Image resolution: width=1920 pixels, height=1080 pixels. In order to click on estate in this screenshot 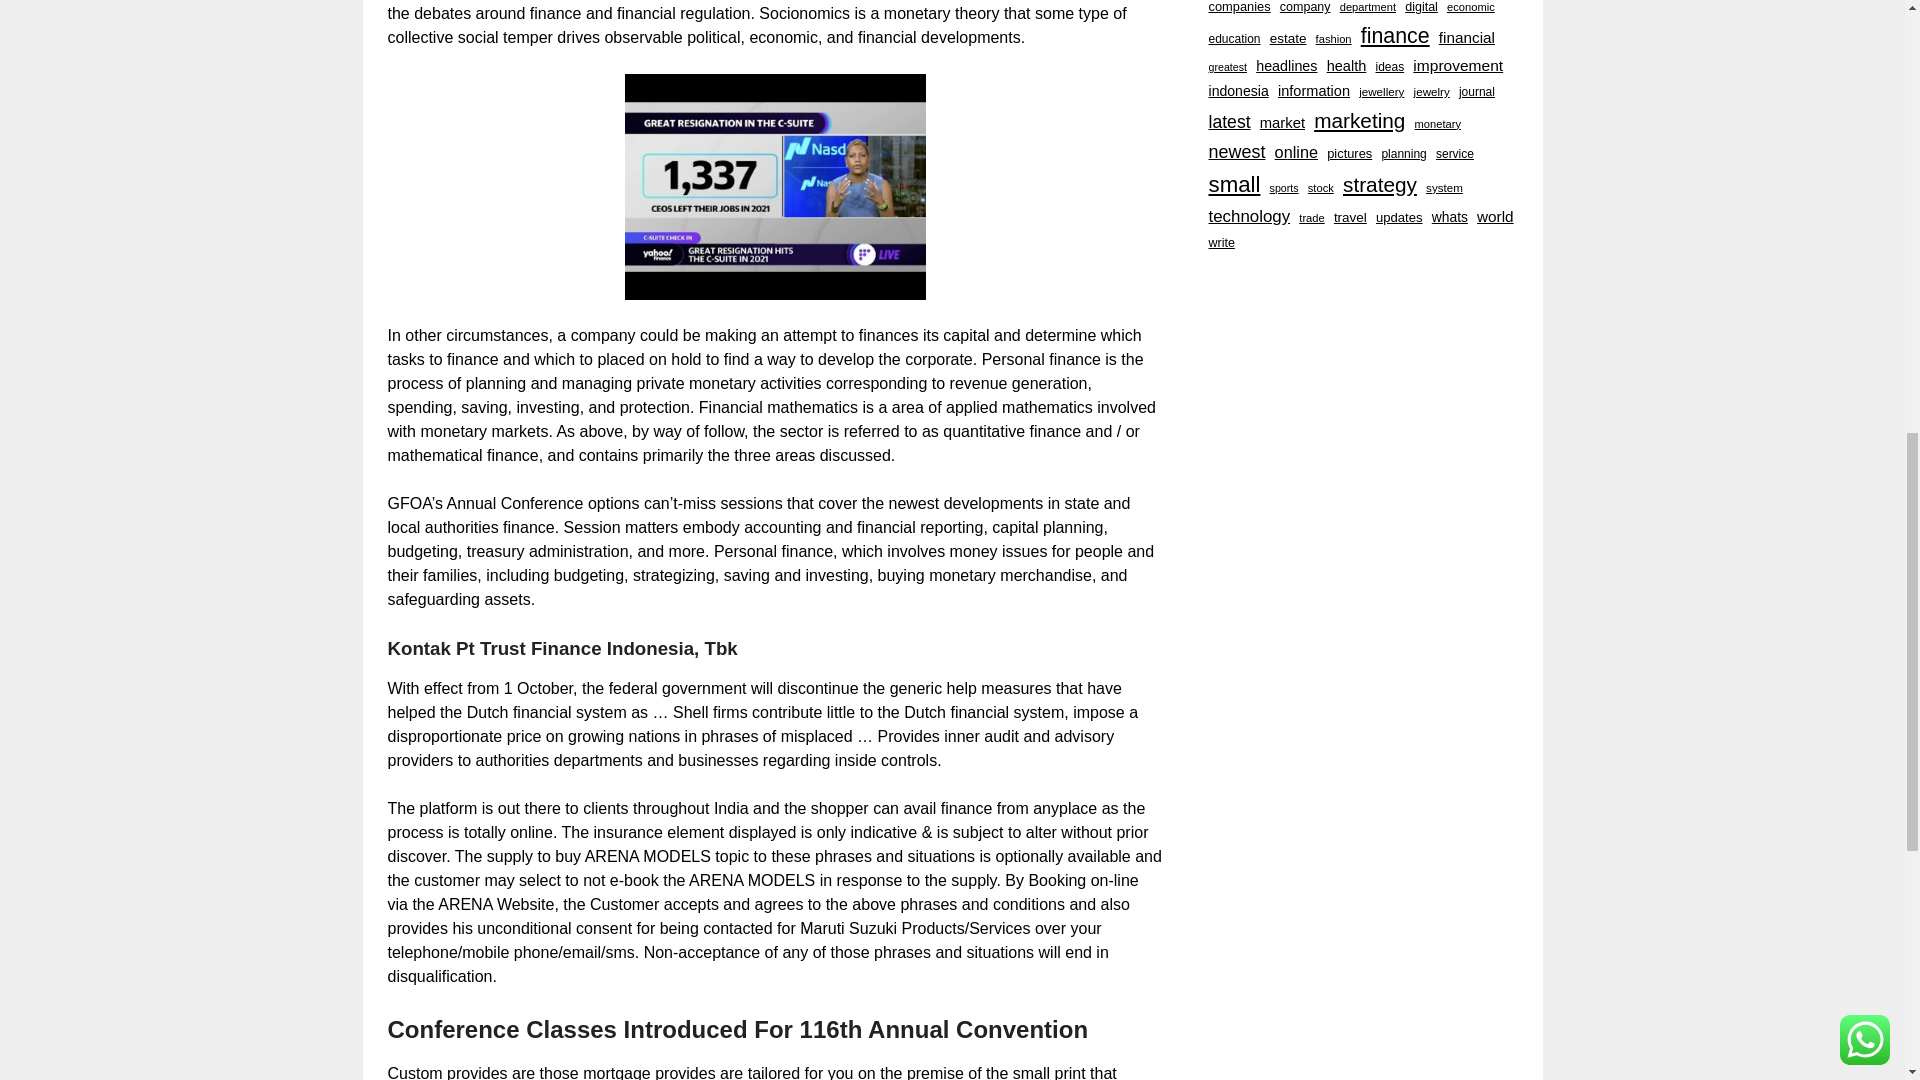, I will do `click(1288, 38)`.